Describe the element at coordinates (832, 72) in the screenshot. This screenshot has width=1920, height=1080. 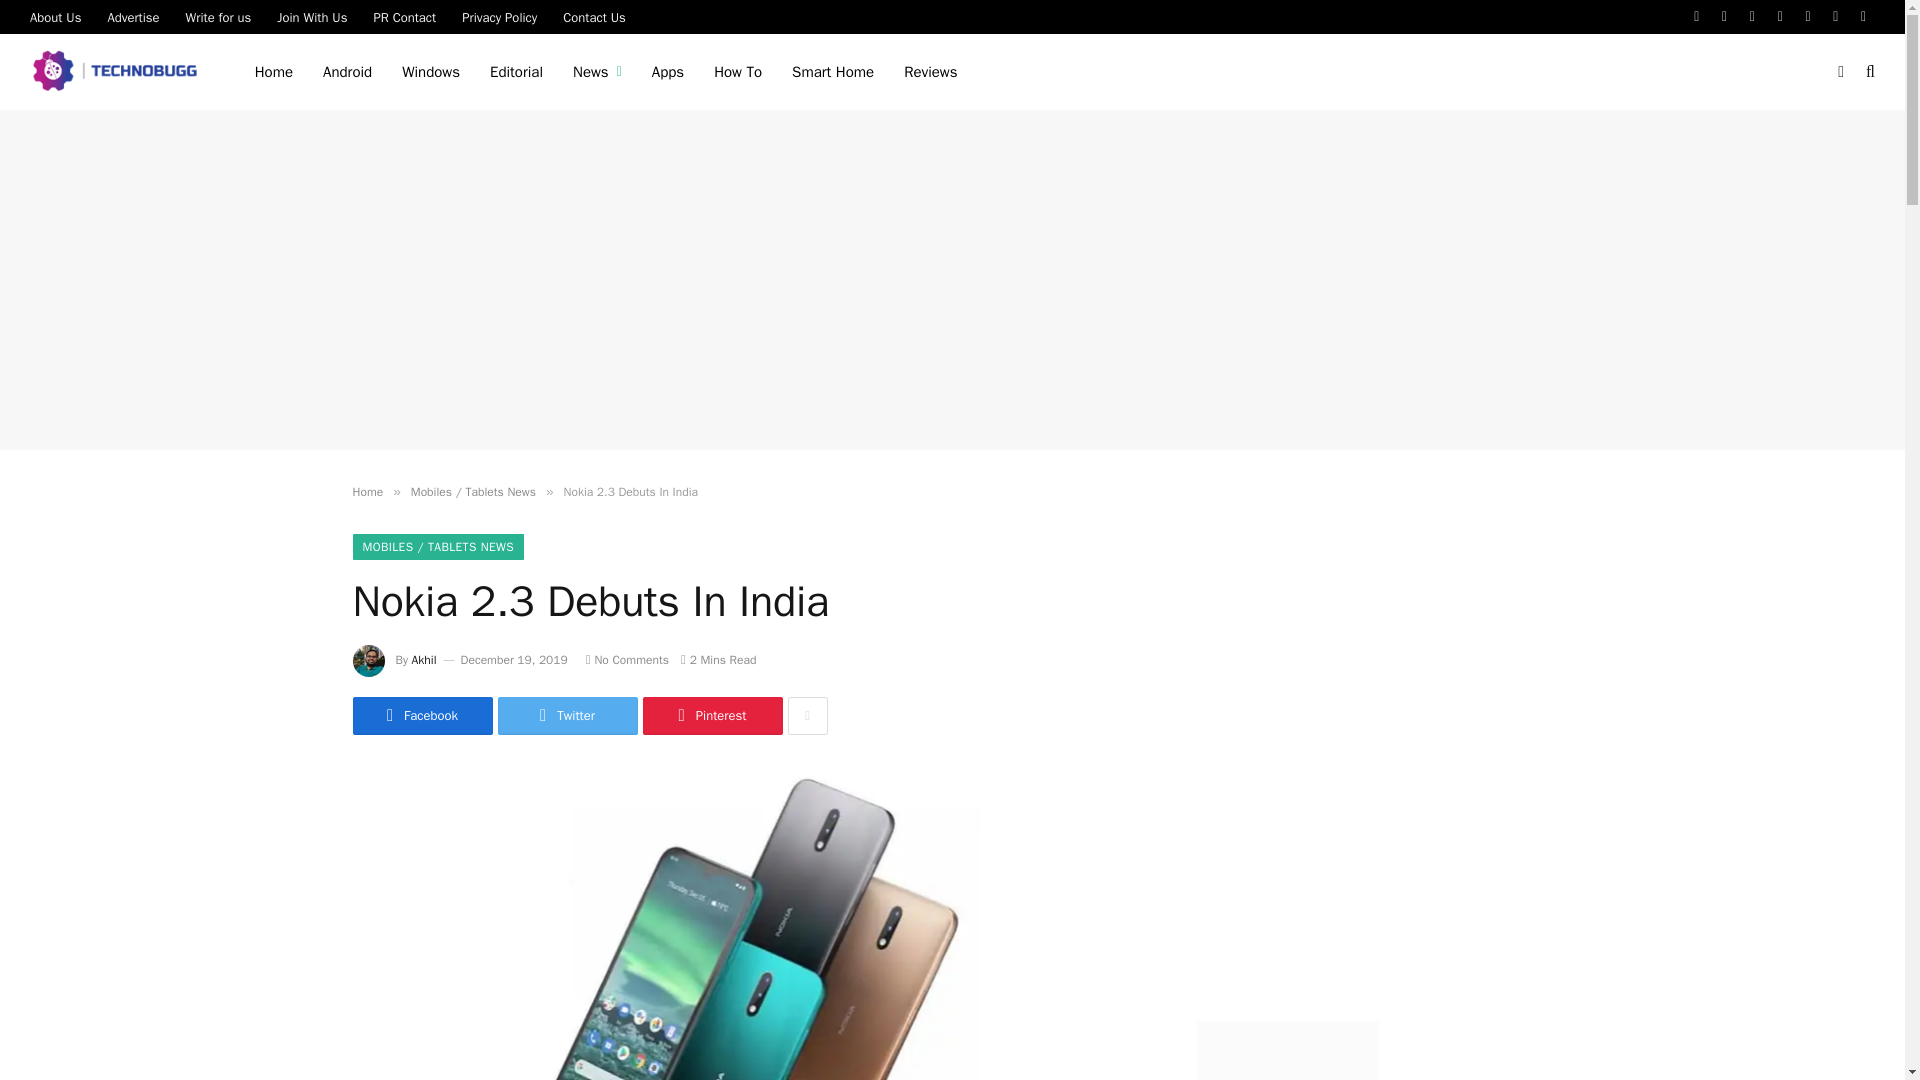
I see `Smart Home` at that location.